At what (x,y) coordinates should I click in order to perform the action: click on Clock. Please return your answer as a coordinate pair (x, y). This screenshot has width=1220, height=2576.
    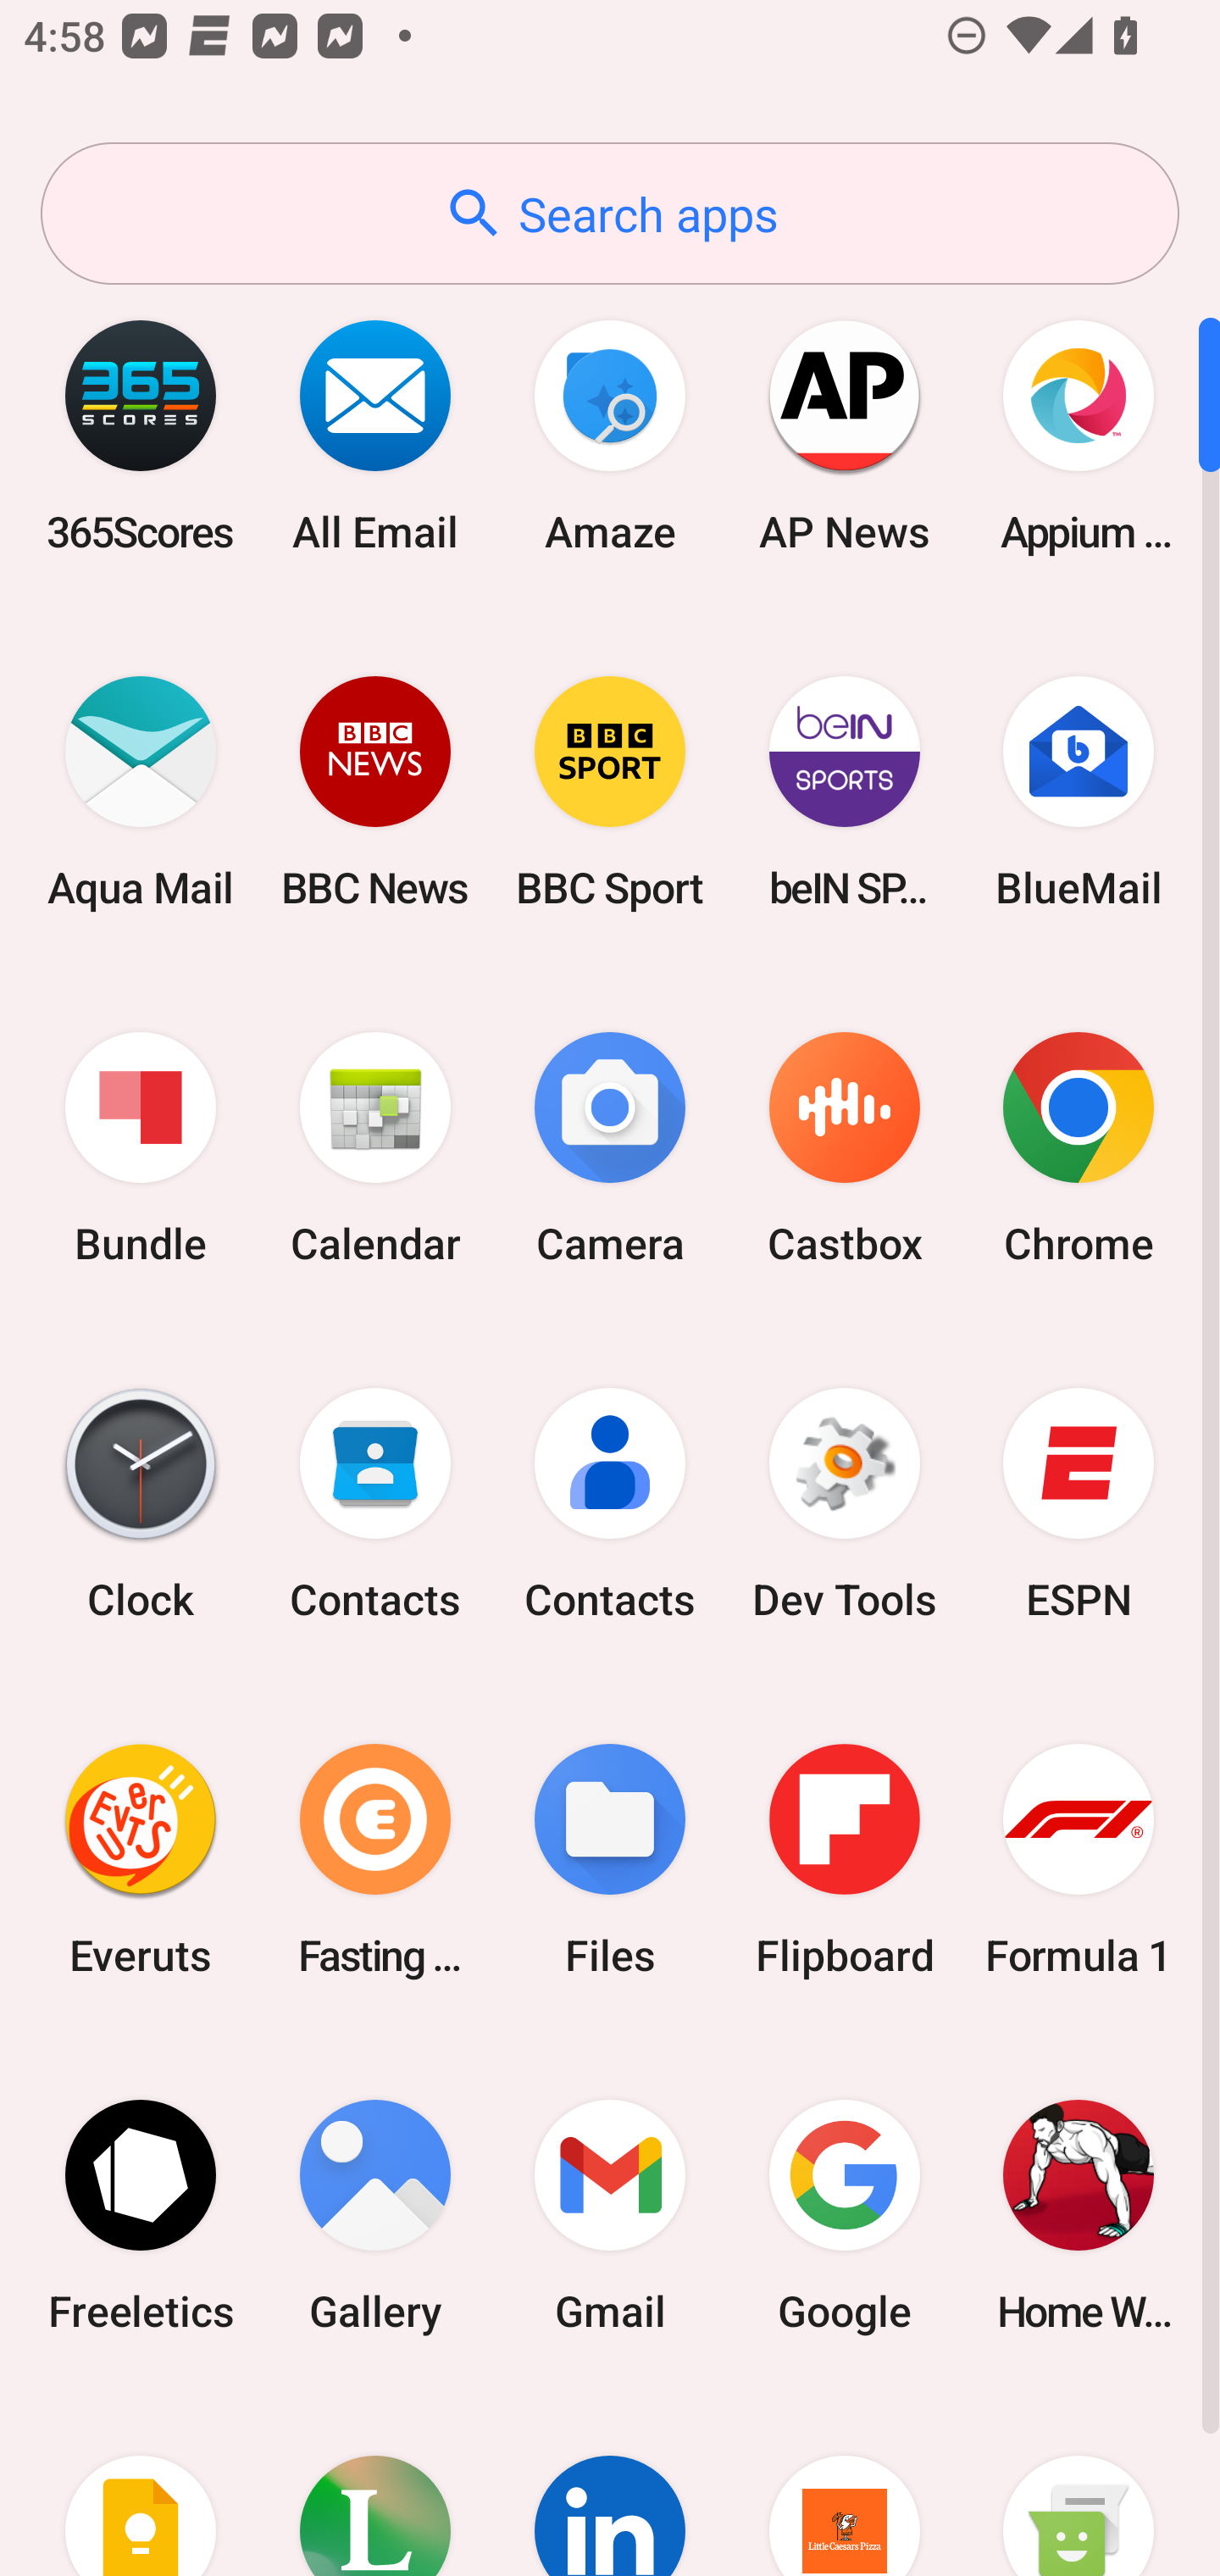
    Looking at the image, I should click on (141, 1504).